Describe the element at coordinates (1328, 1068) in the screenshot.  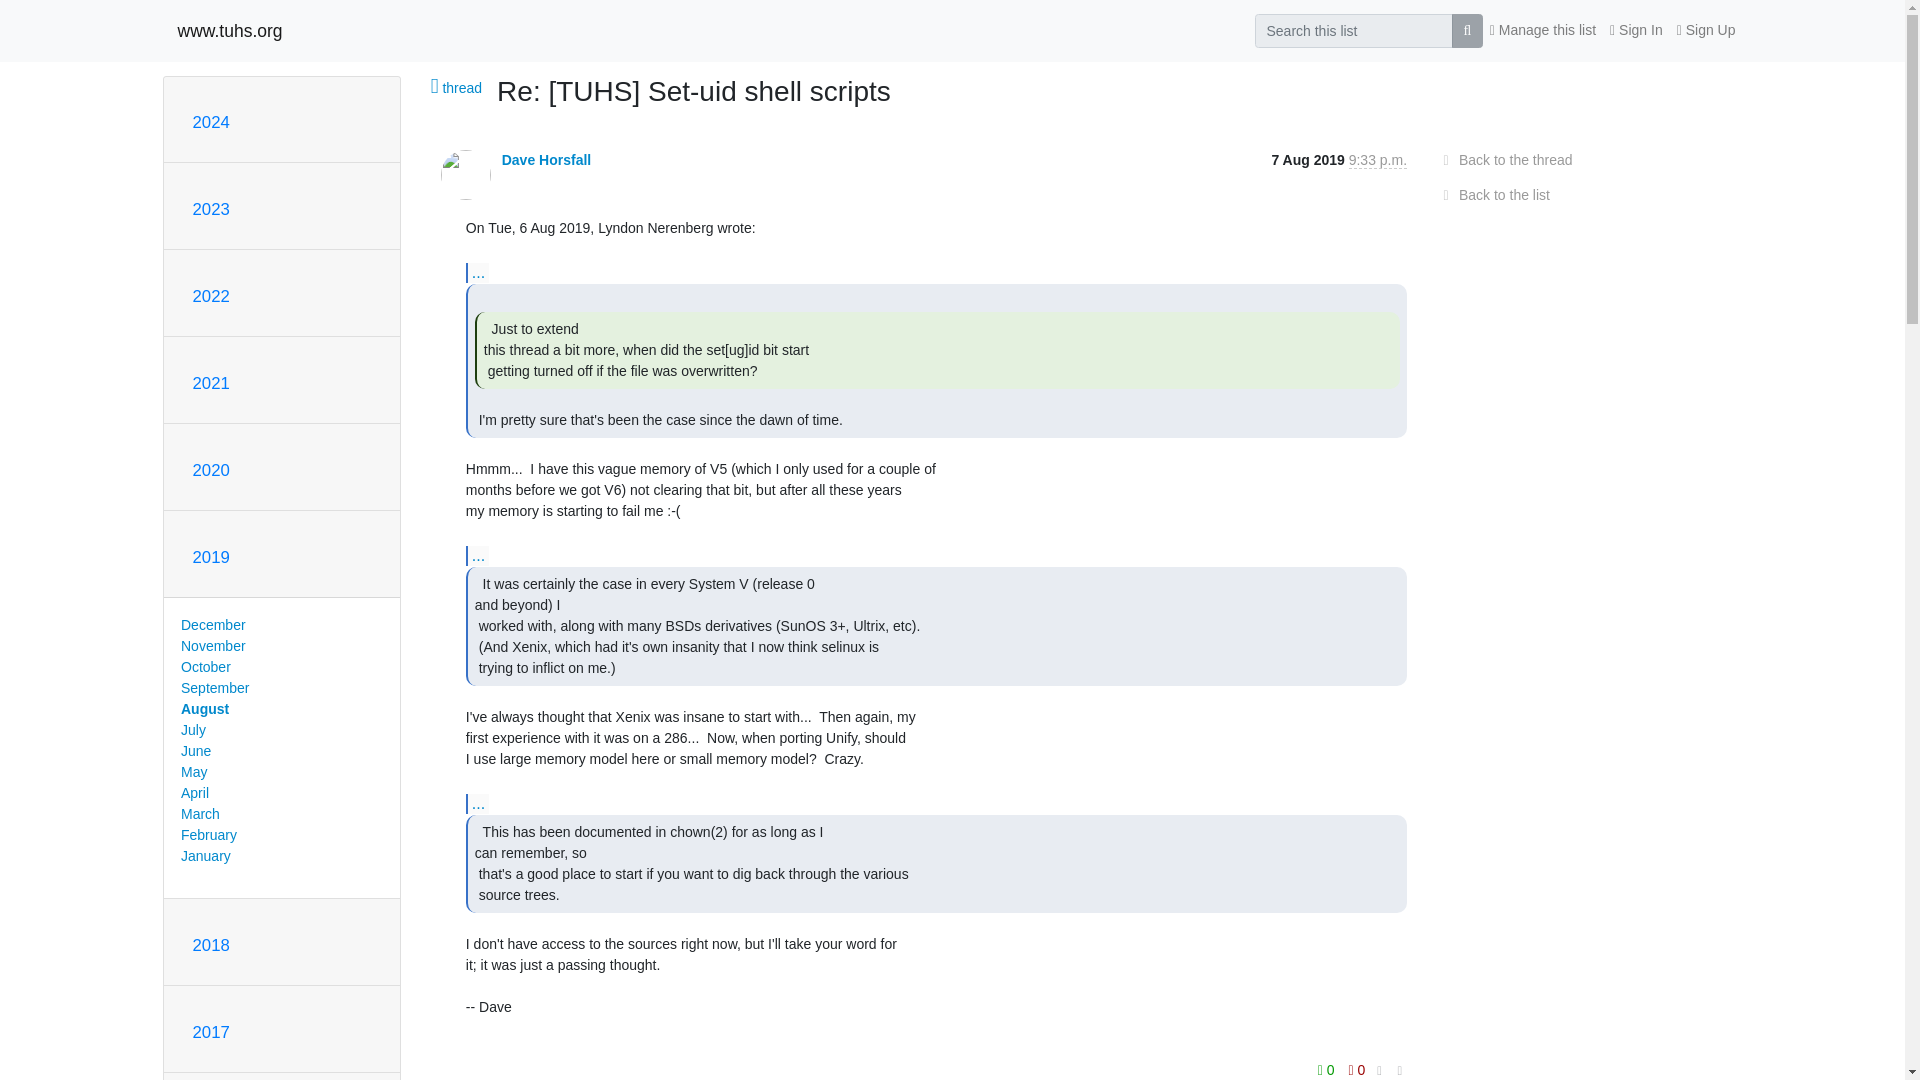
I see `You must be logged-in to vote.` at that location.